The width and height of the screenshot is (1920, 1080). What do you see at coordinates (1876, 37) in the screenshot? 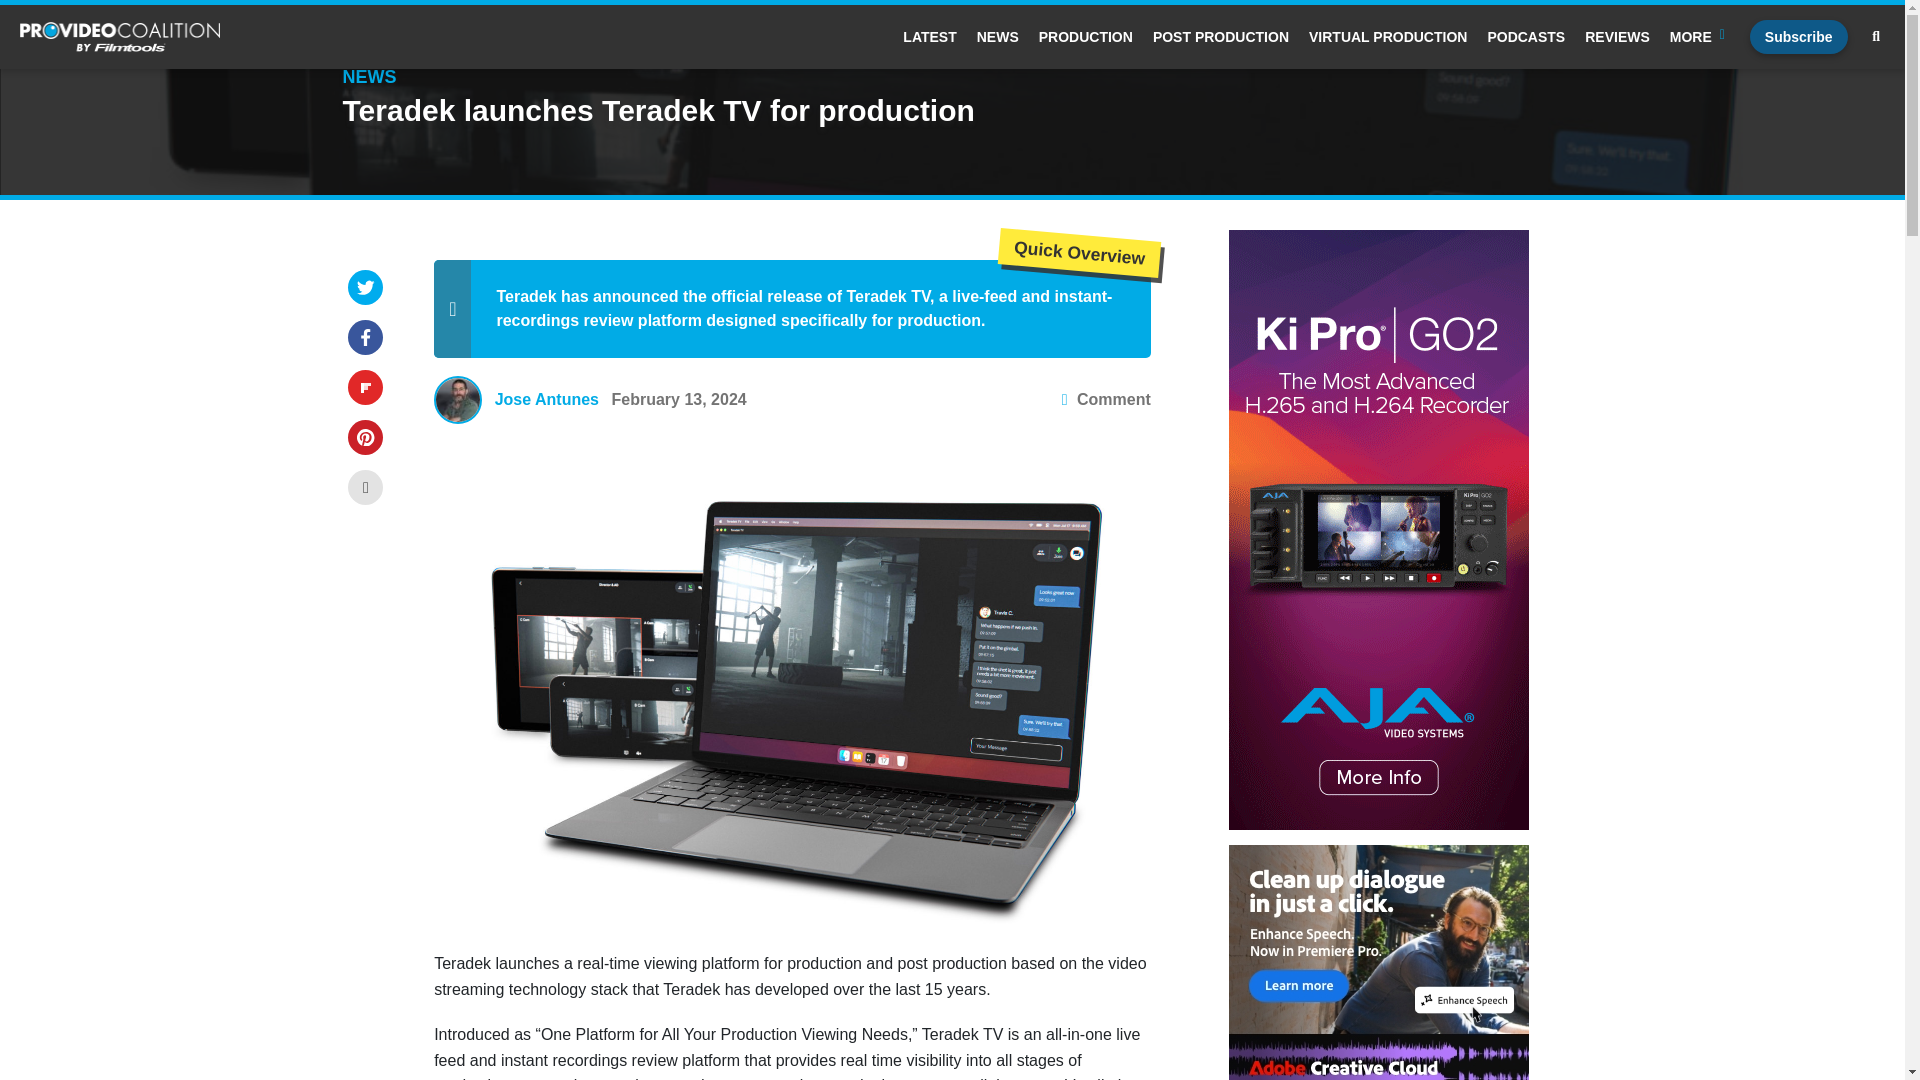
I see `Search` at bounding box center [1876, 37].